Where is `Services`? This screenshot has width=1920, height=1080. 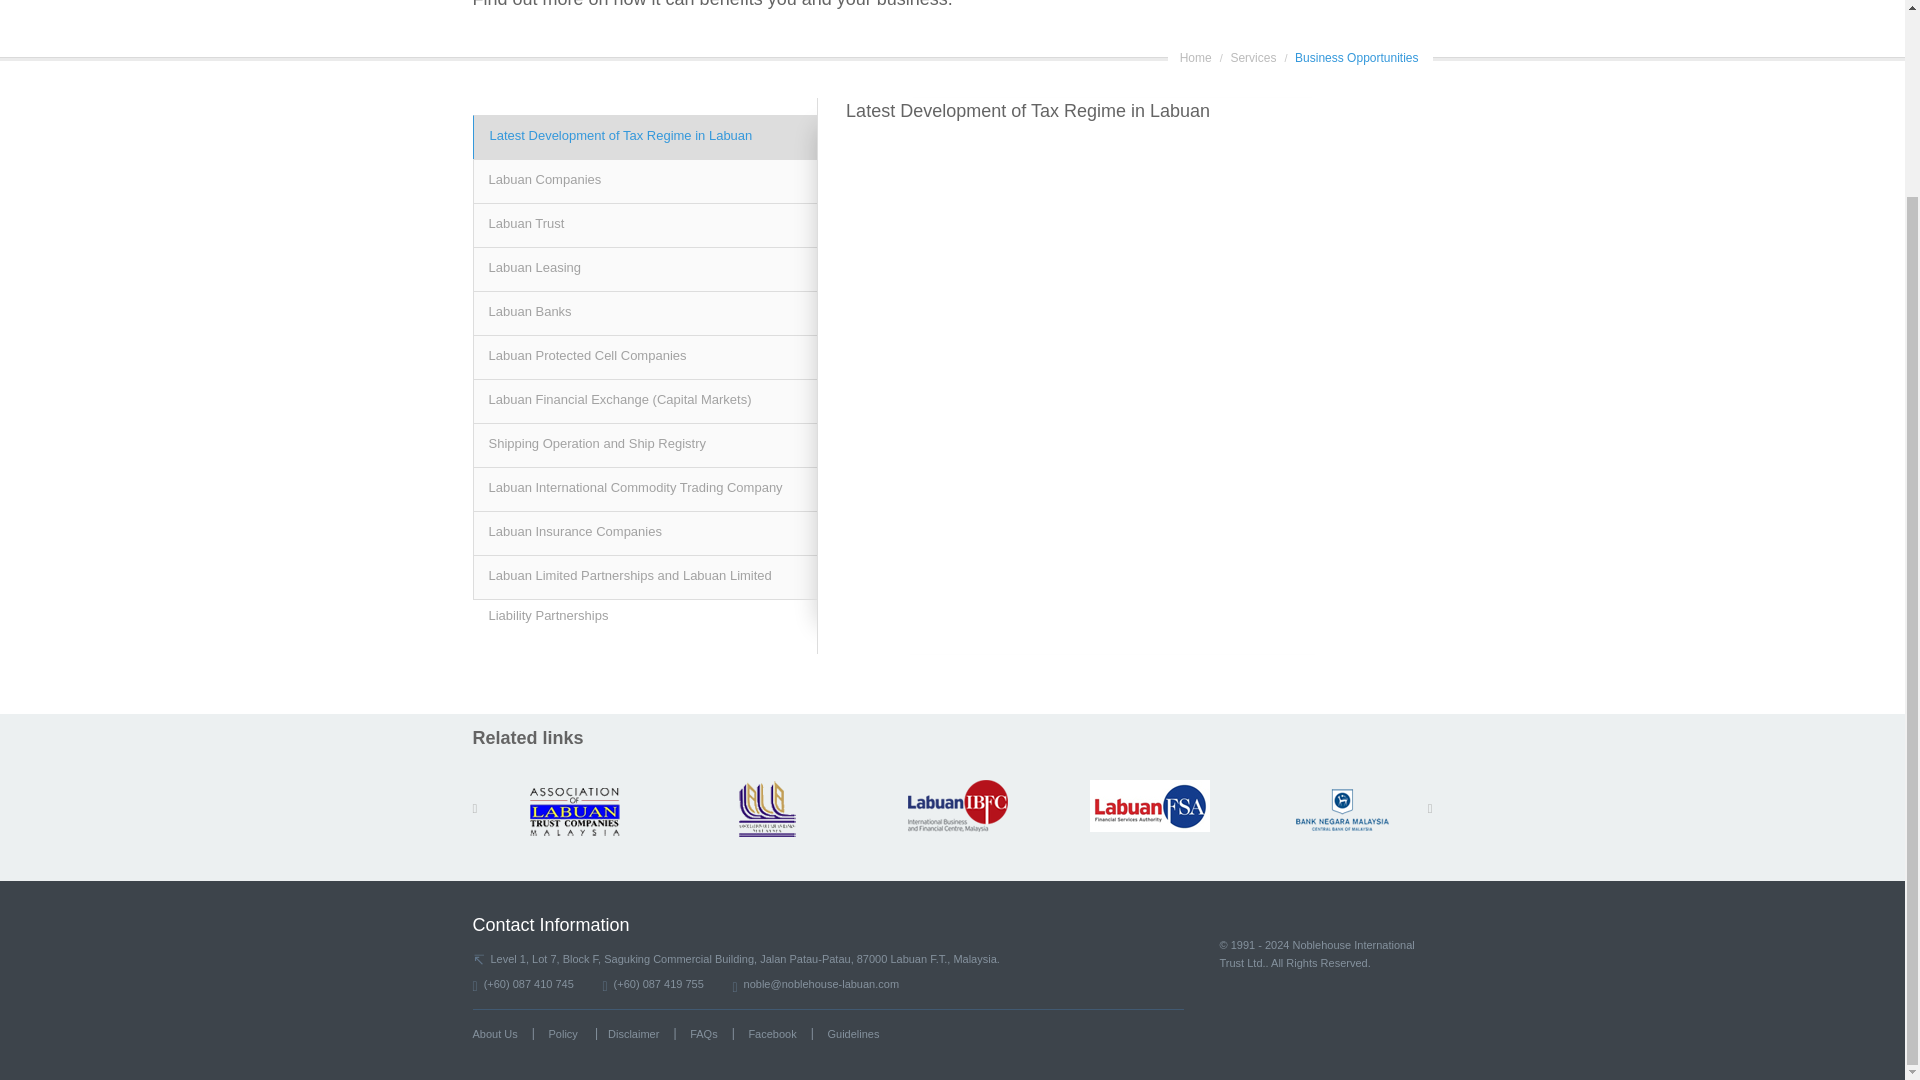
Services is located at coordinates (1253, 57).